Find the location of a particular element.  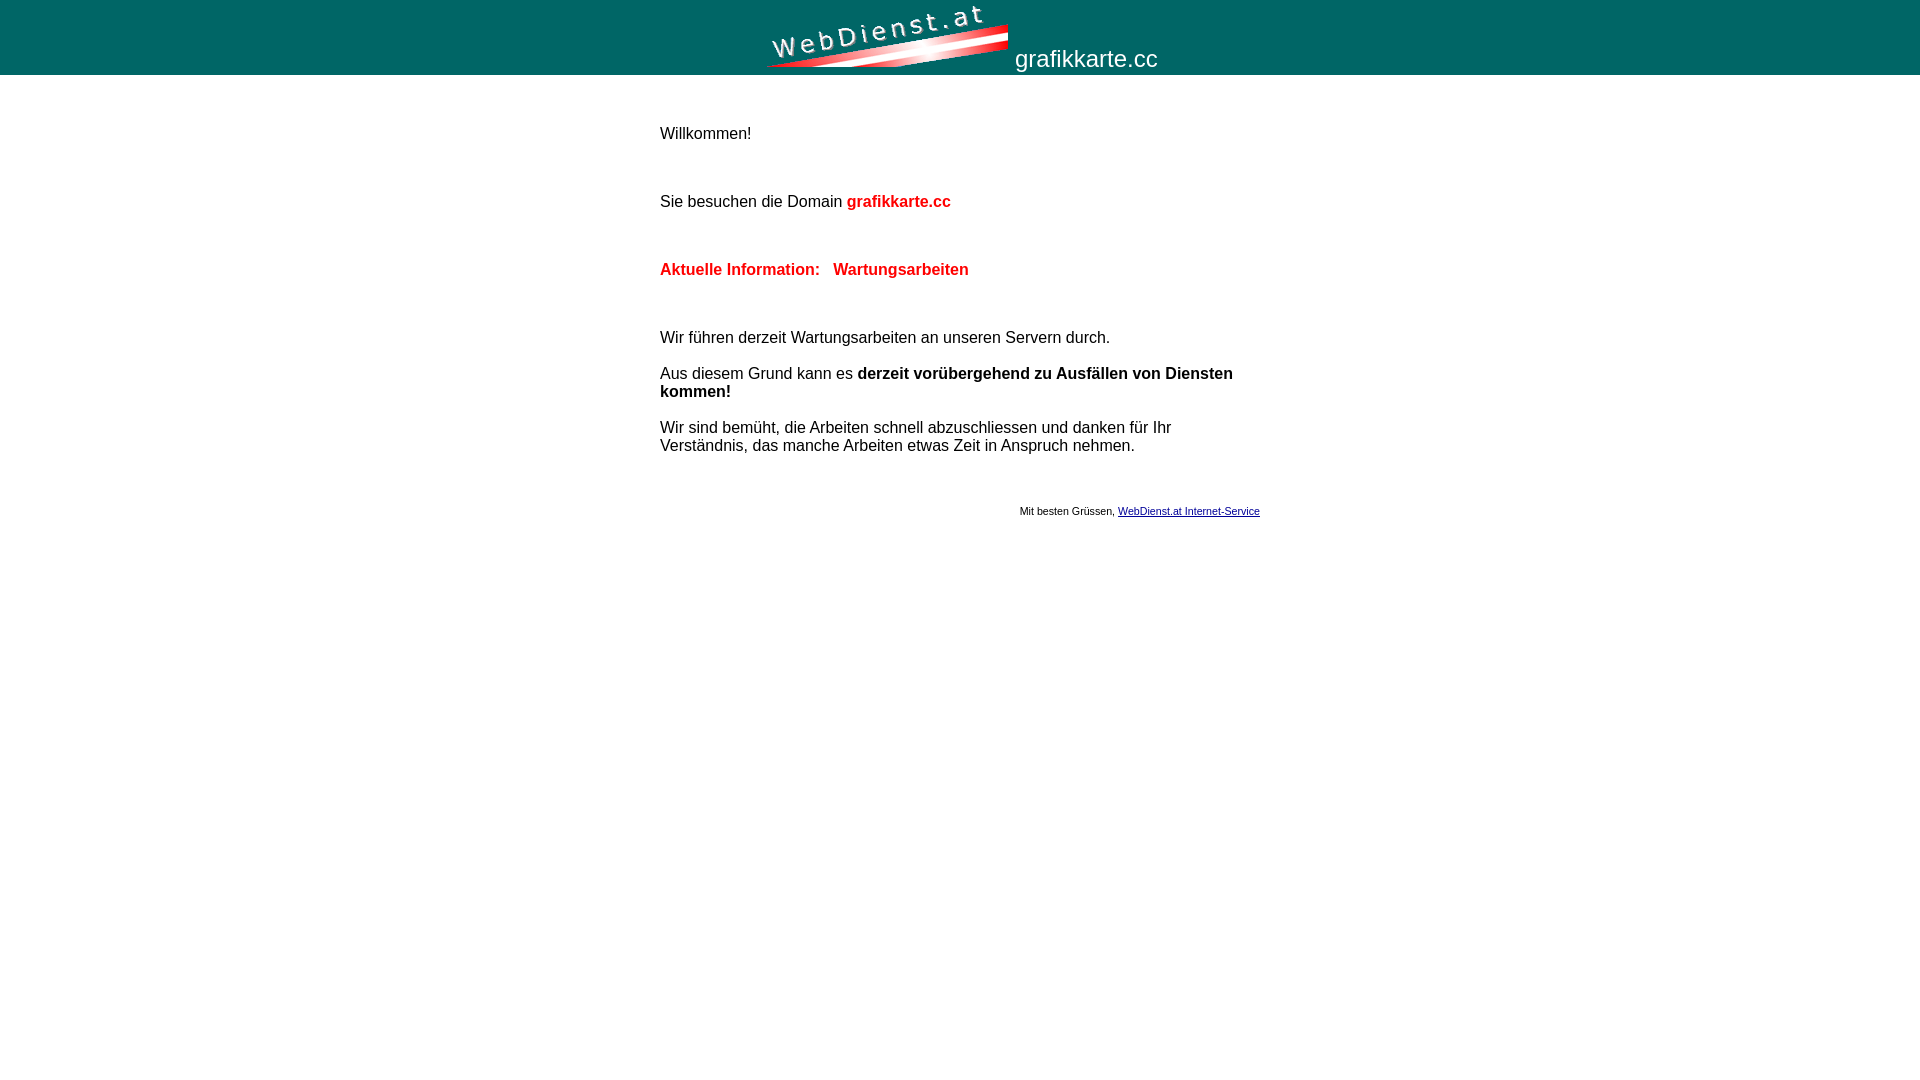

WebDienst.at Internet-Service is located at coordinates (1189, 511).